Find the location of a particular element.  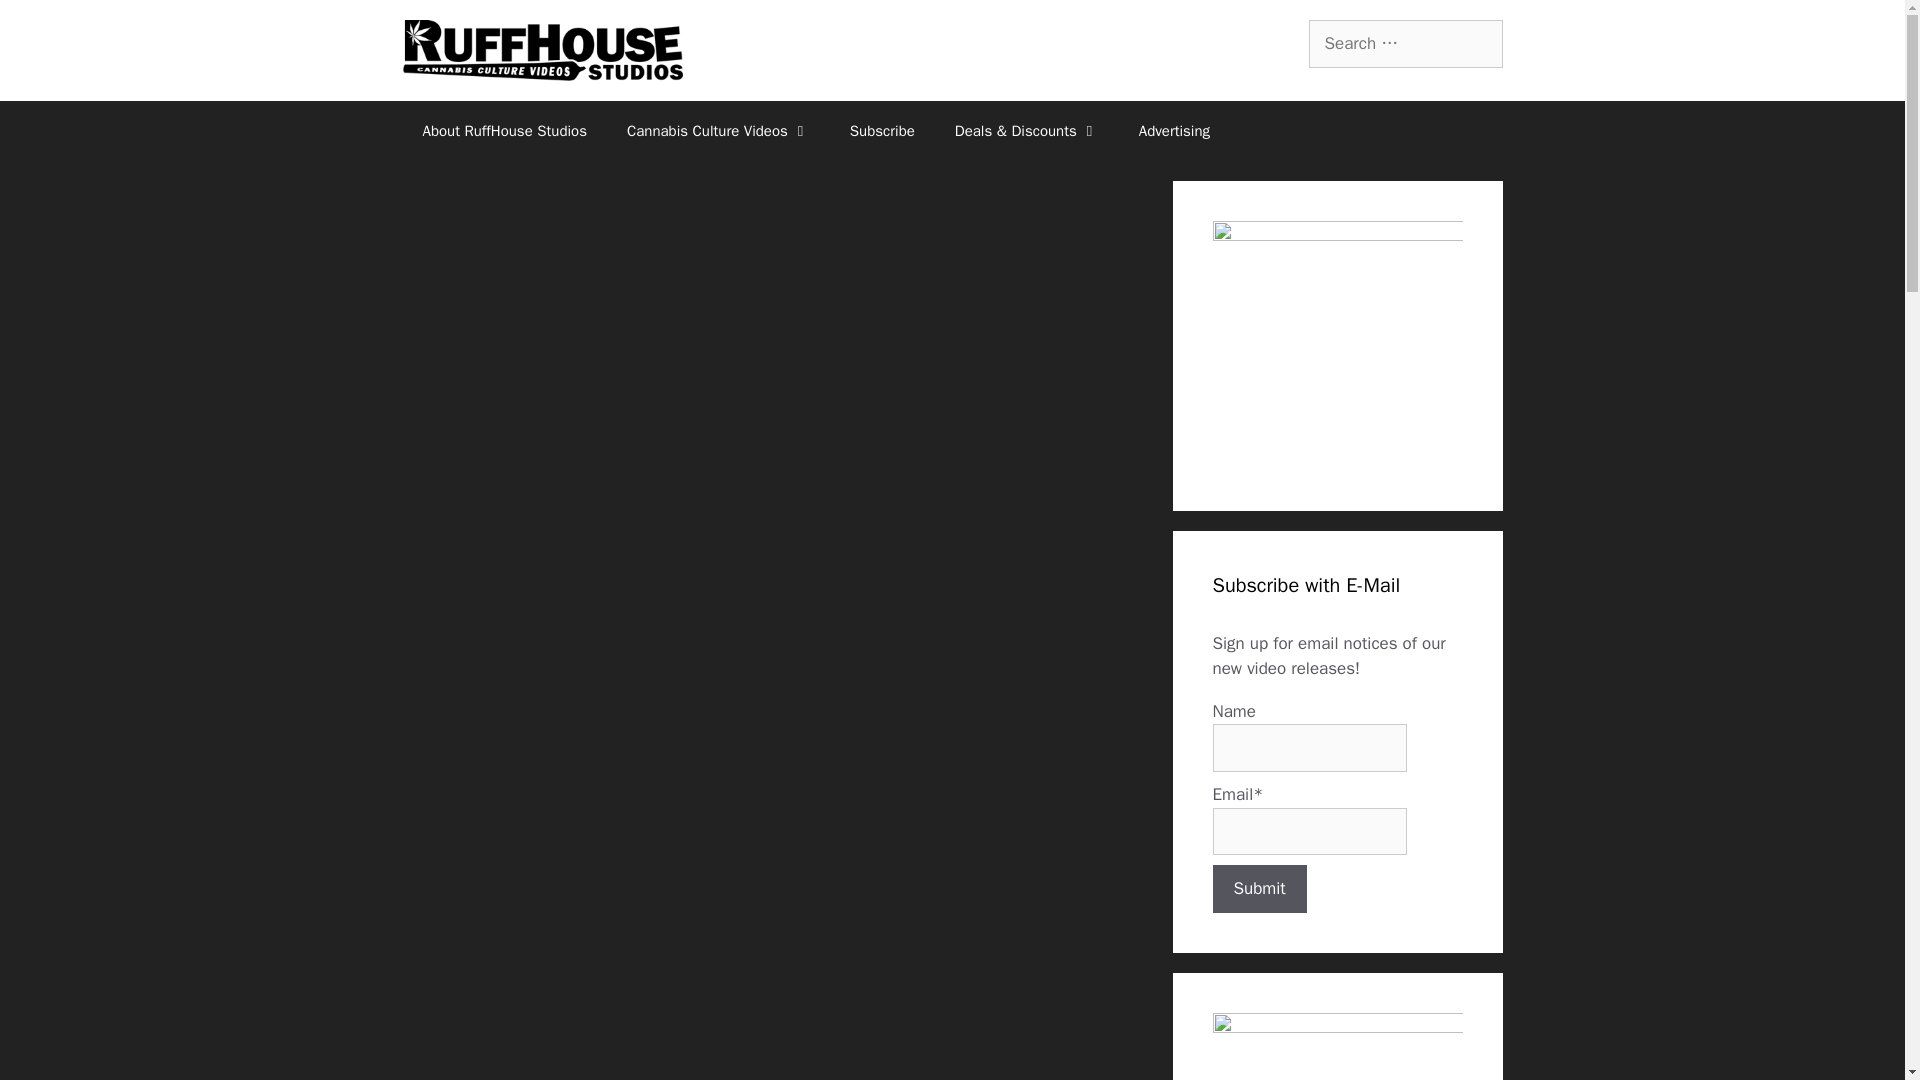

Search is located at coordinates (47, 24).